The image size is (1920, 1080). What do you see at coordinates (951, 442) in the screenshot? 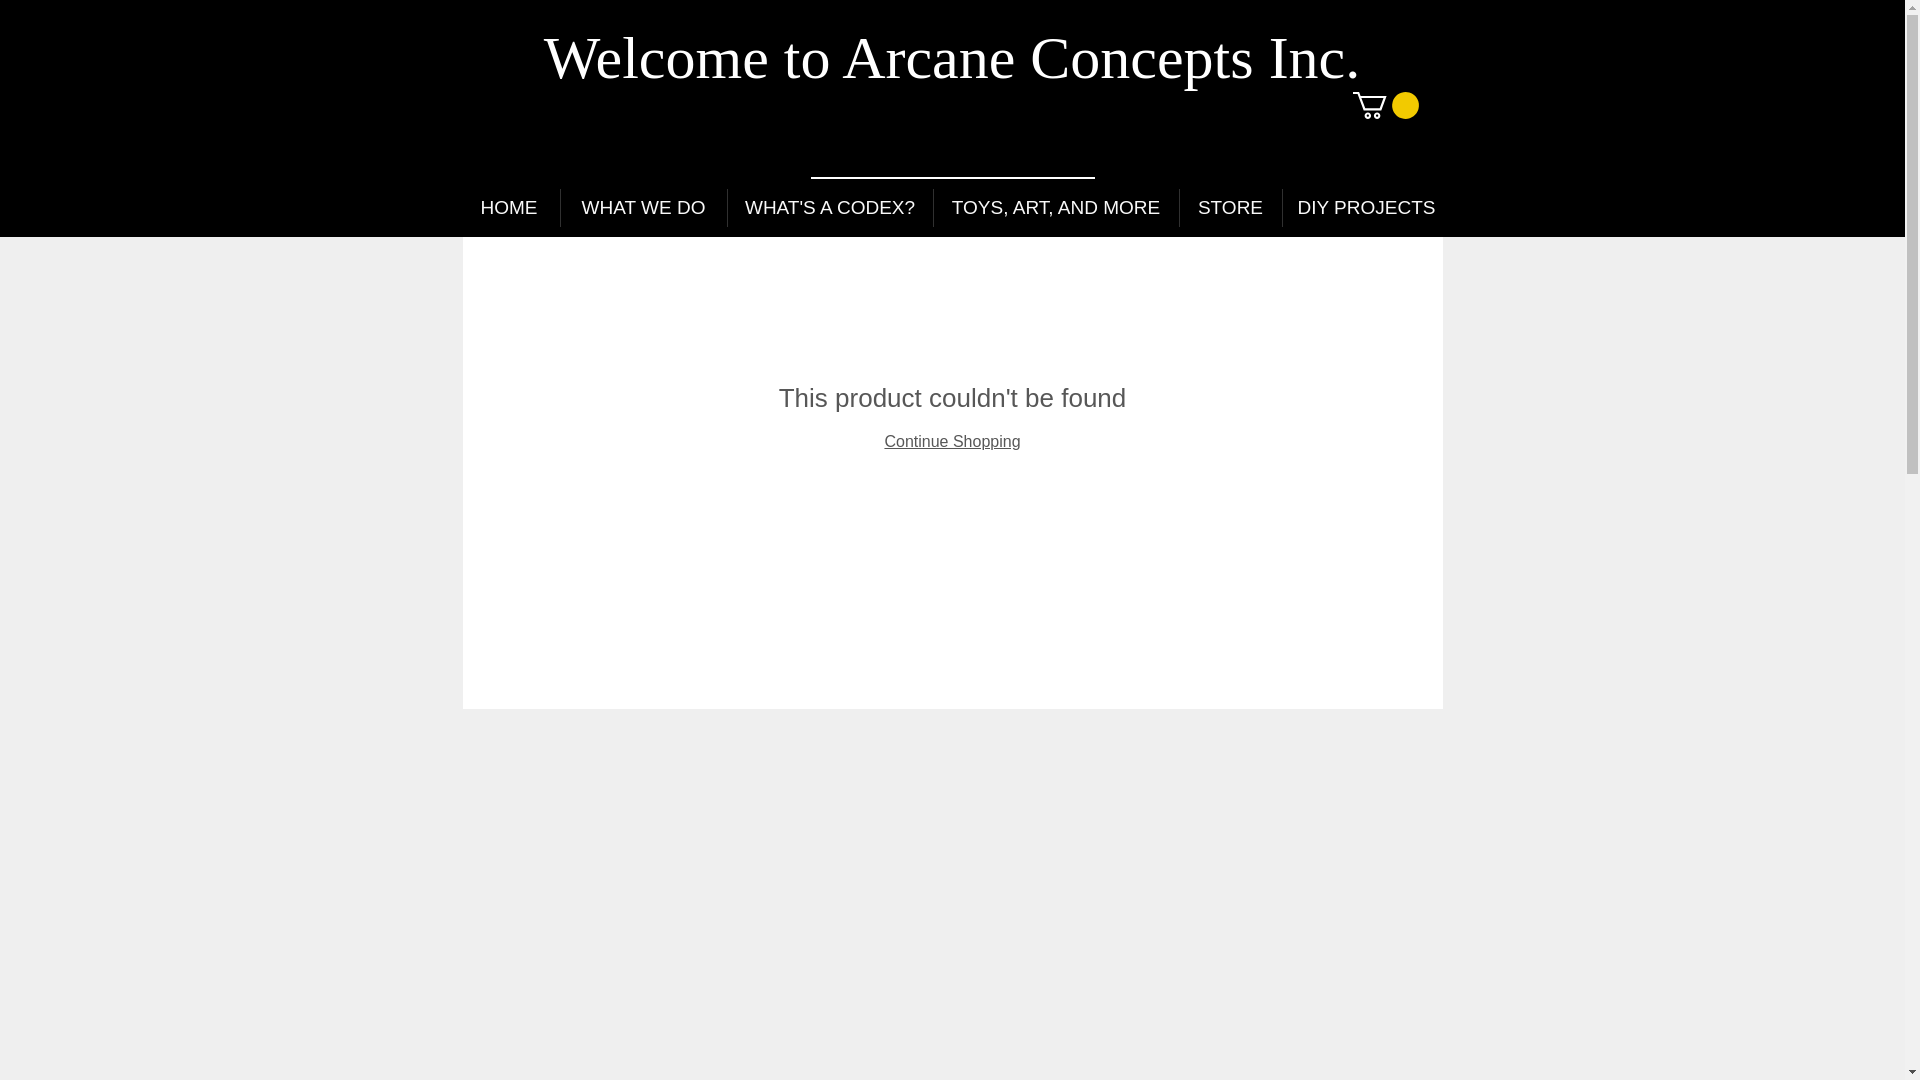
I see `Continue Shopping` at bounding box center [951, 442].